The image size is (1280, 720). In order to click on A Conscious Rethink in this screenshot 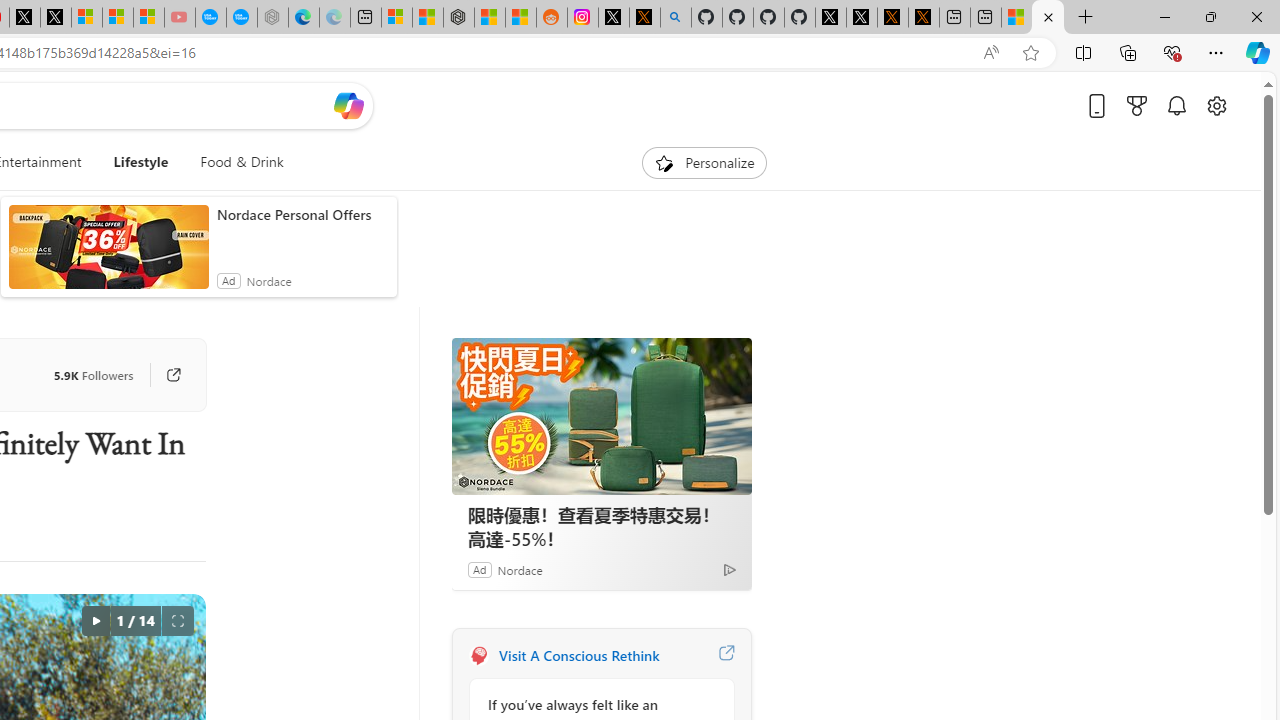, I will do `click(478, 656)`.